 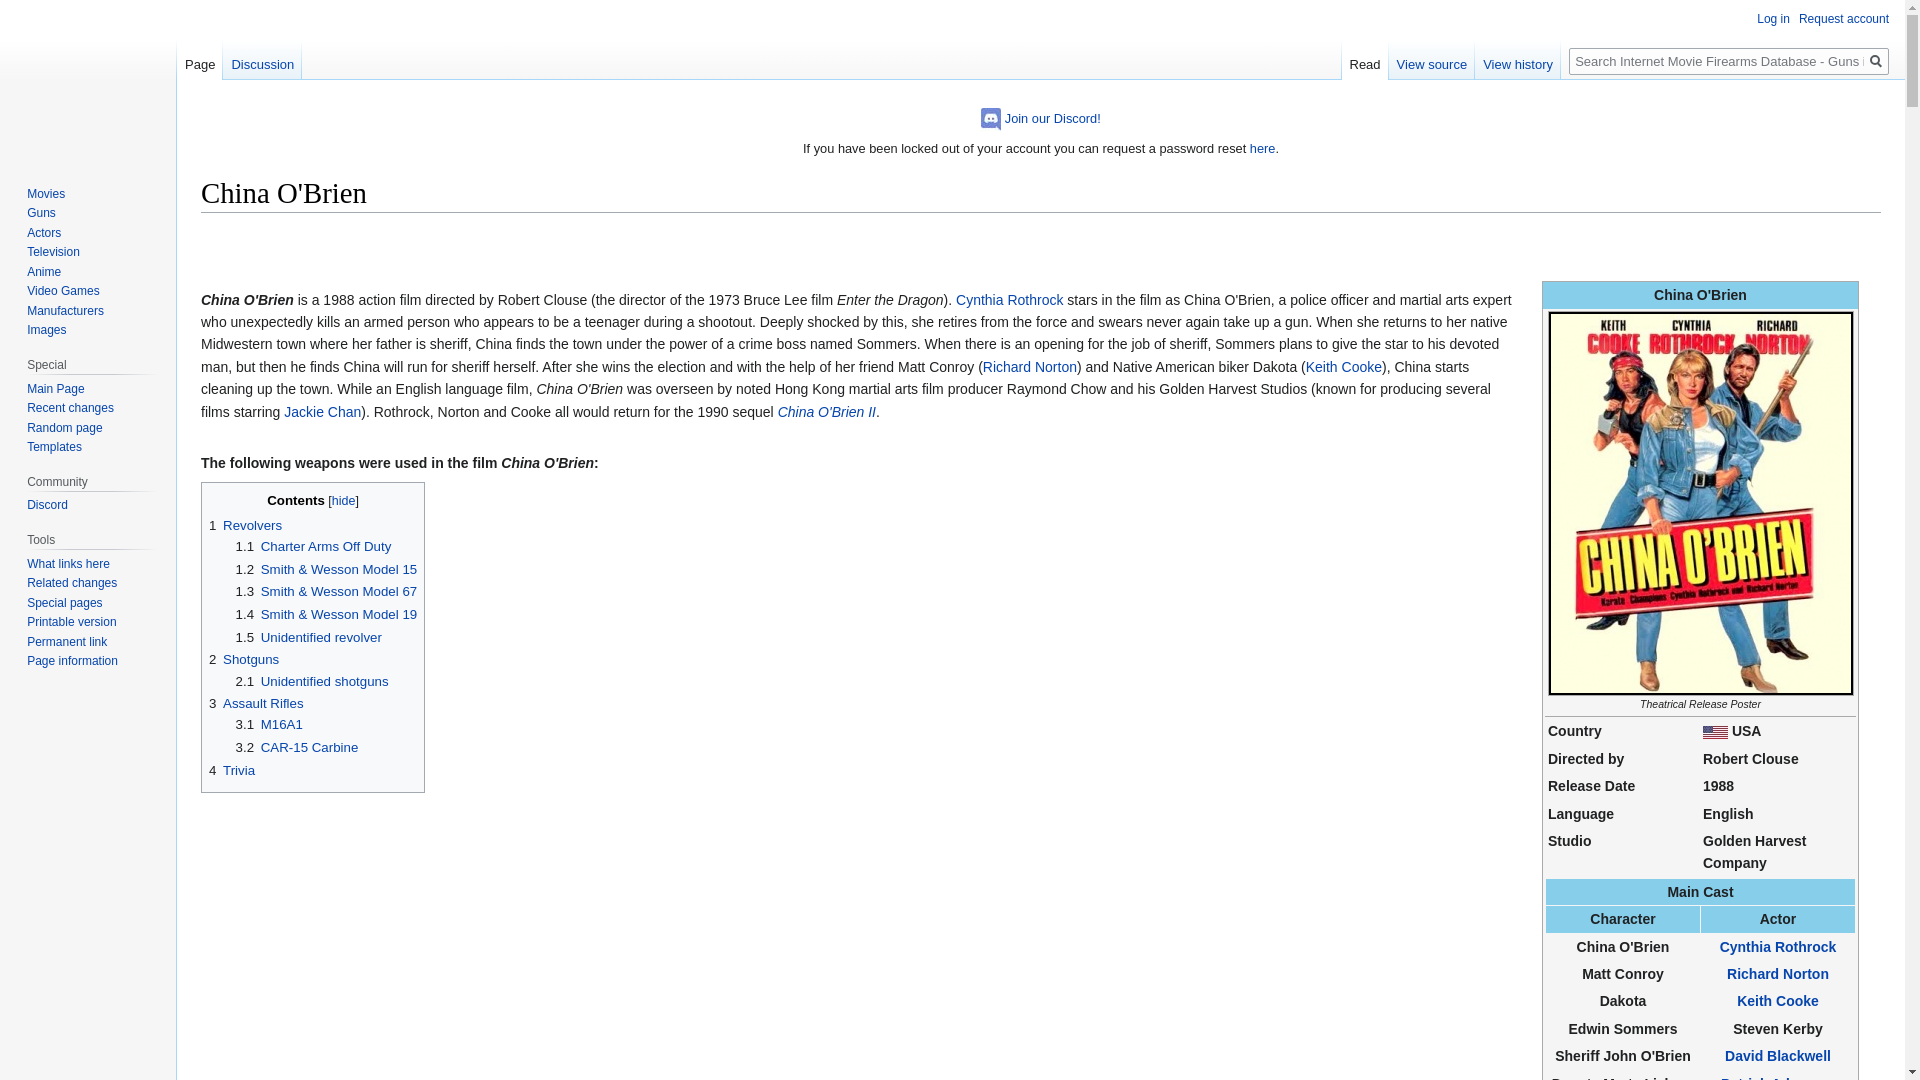 What do you see at coordinates (1010, 299) in the screenshot?
I see `Cynthia Rothrock` at bounding box center [1010, 299].